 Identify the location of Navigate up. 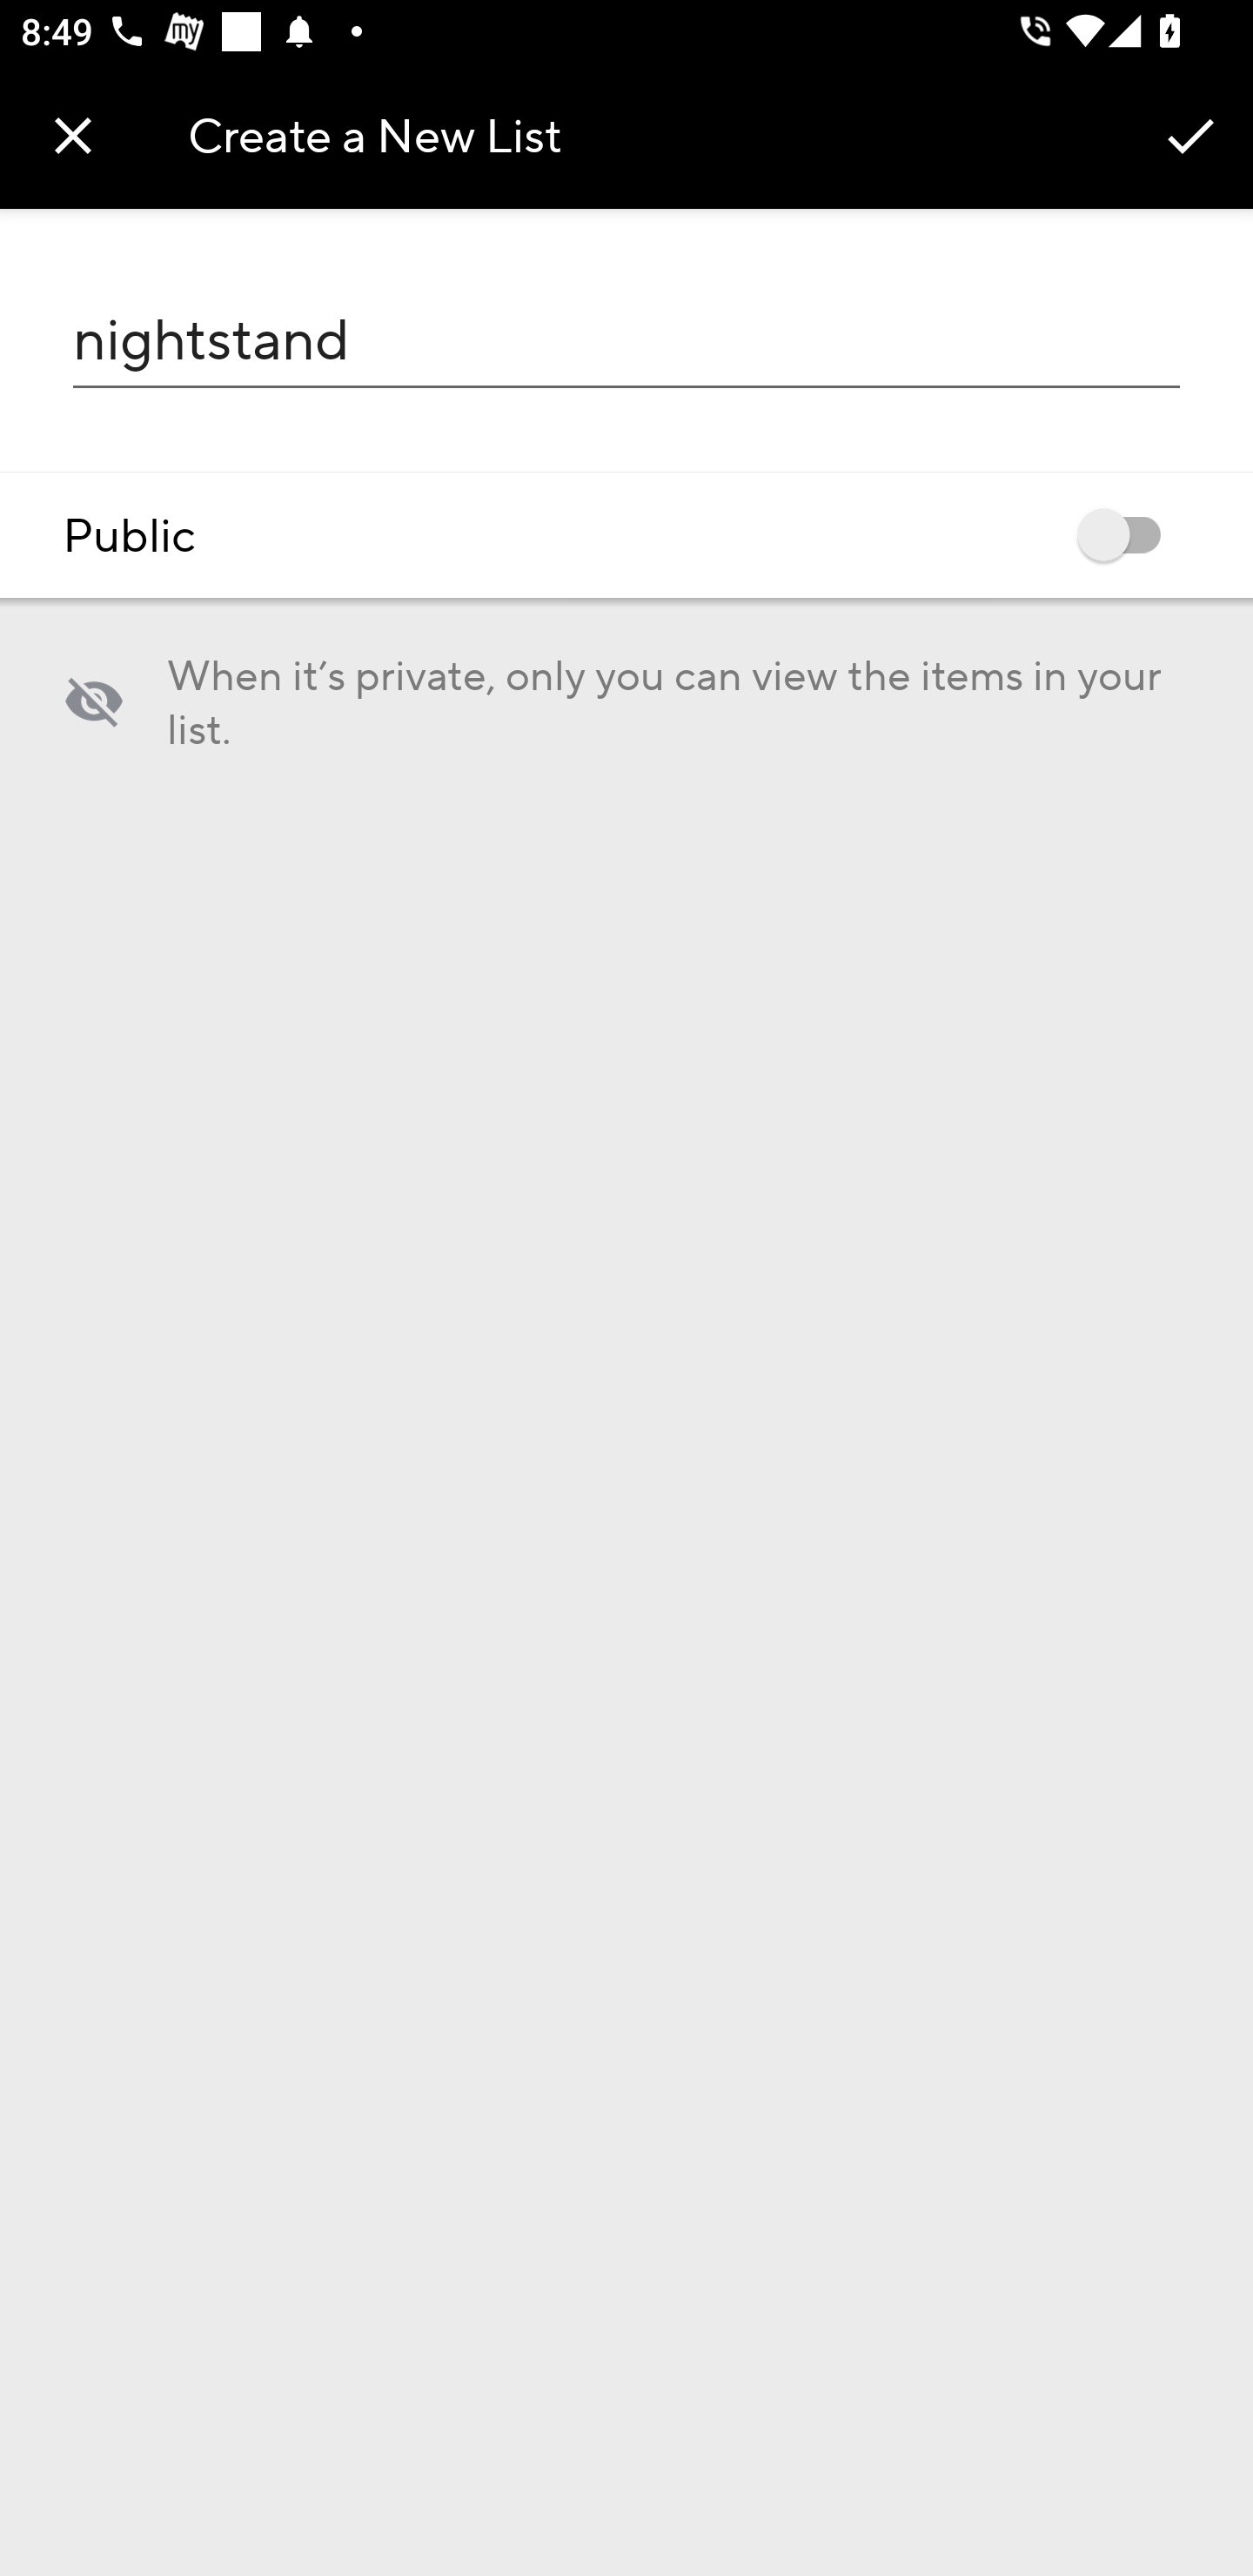
(73, 135).